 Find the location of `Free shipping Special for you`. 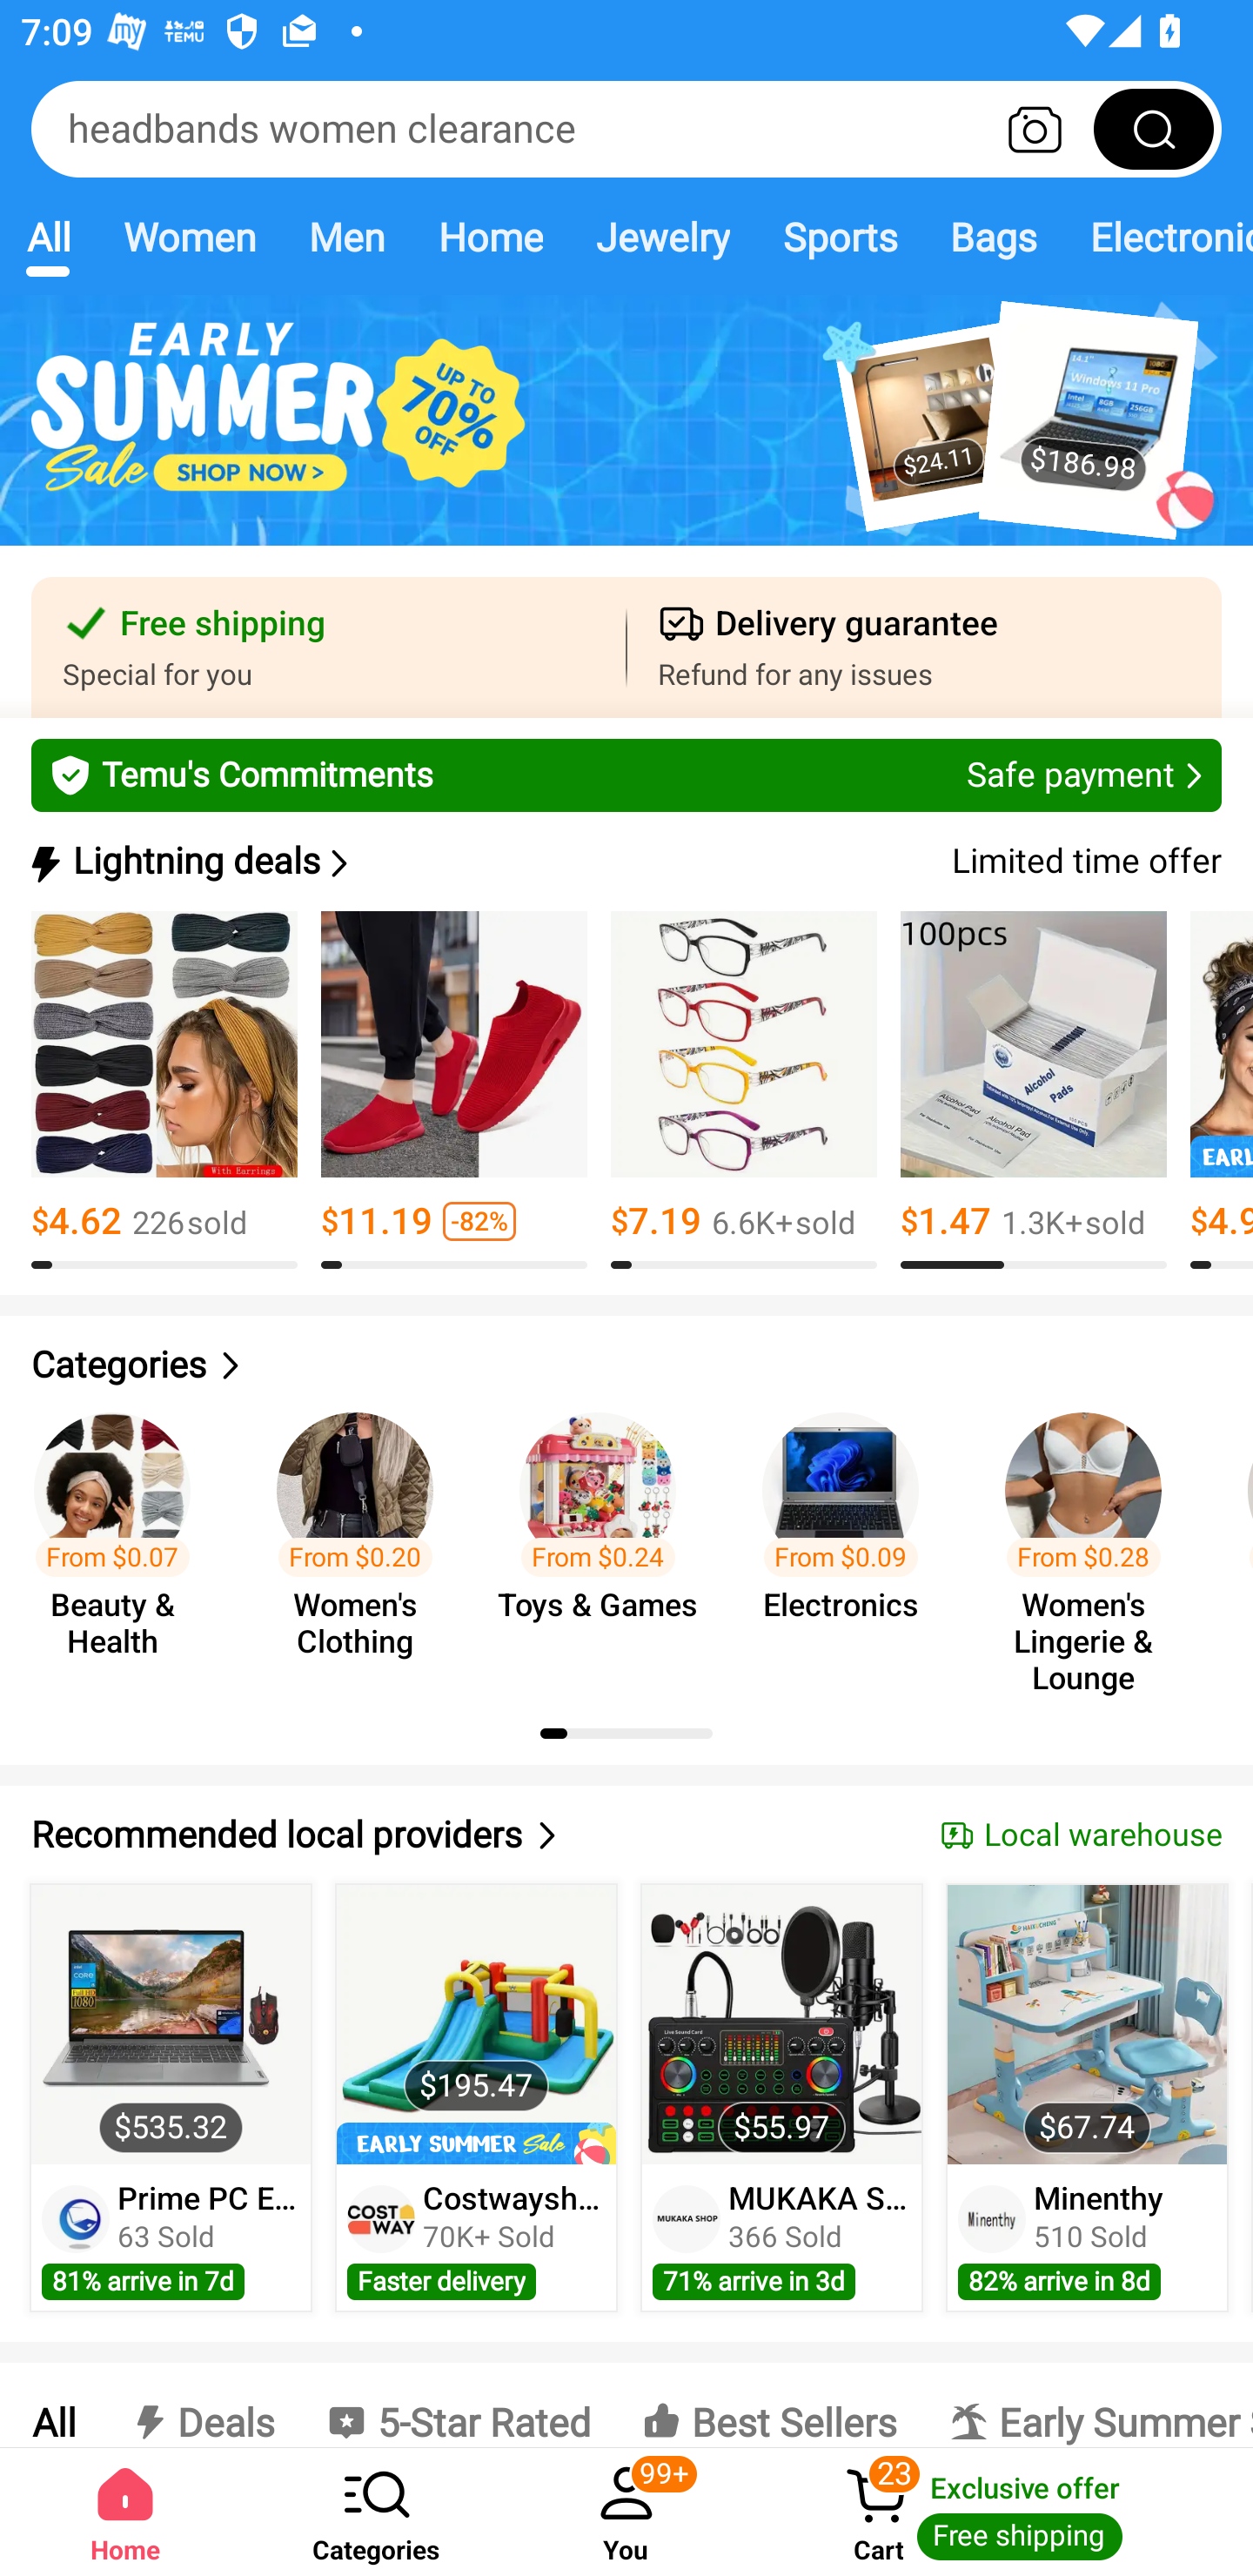

Free shipping Special for you is located at coordinates (329, 647).